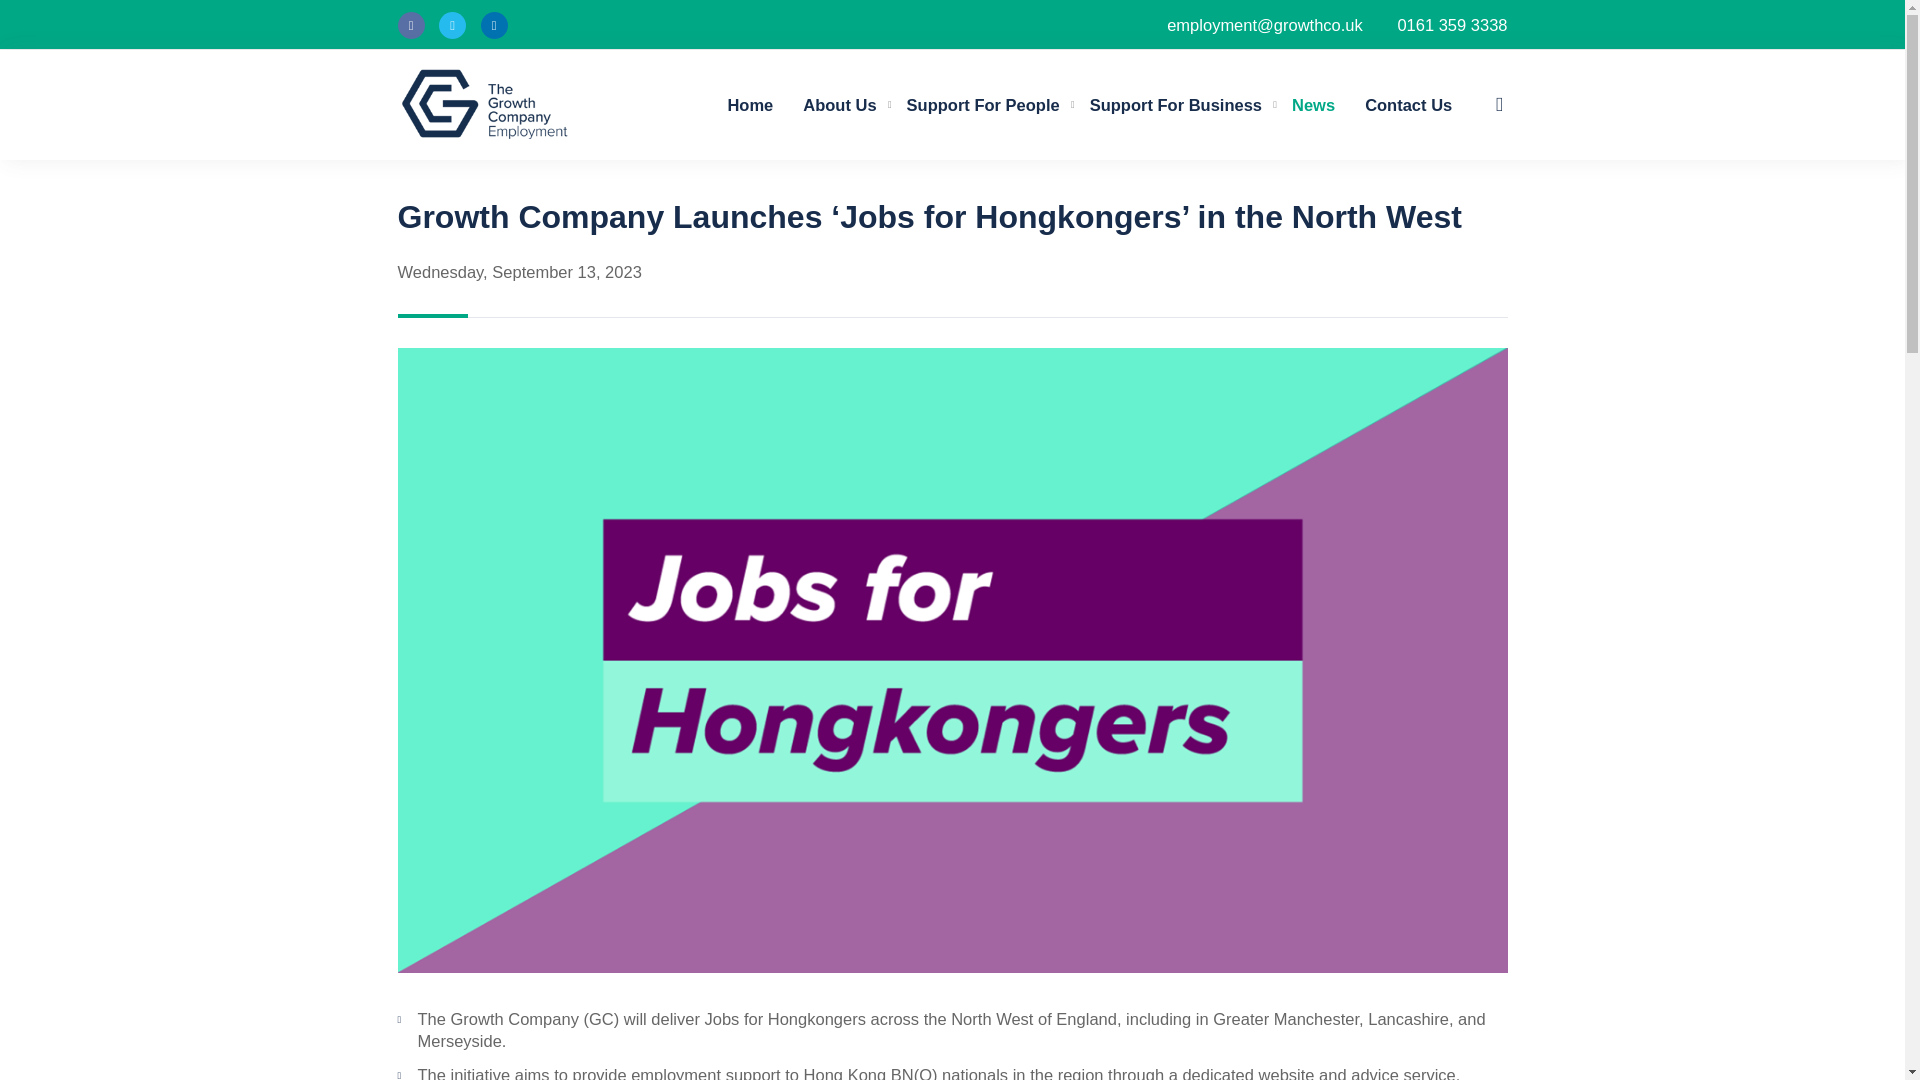 Image resolution: width=1920 pixels, height=1080 pixels. I want to click on The Growth Company Employment, so click(484, 104).